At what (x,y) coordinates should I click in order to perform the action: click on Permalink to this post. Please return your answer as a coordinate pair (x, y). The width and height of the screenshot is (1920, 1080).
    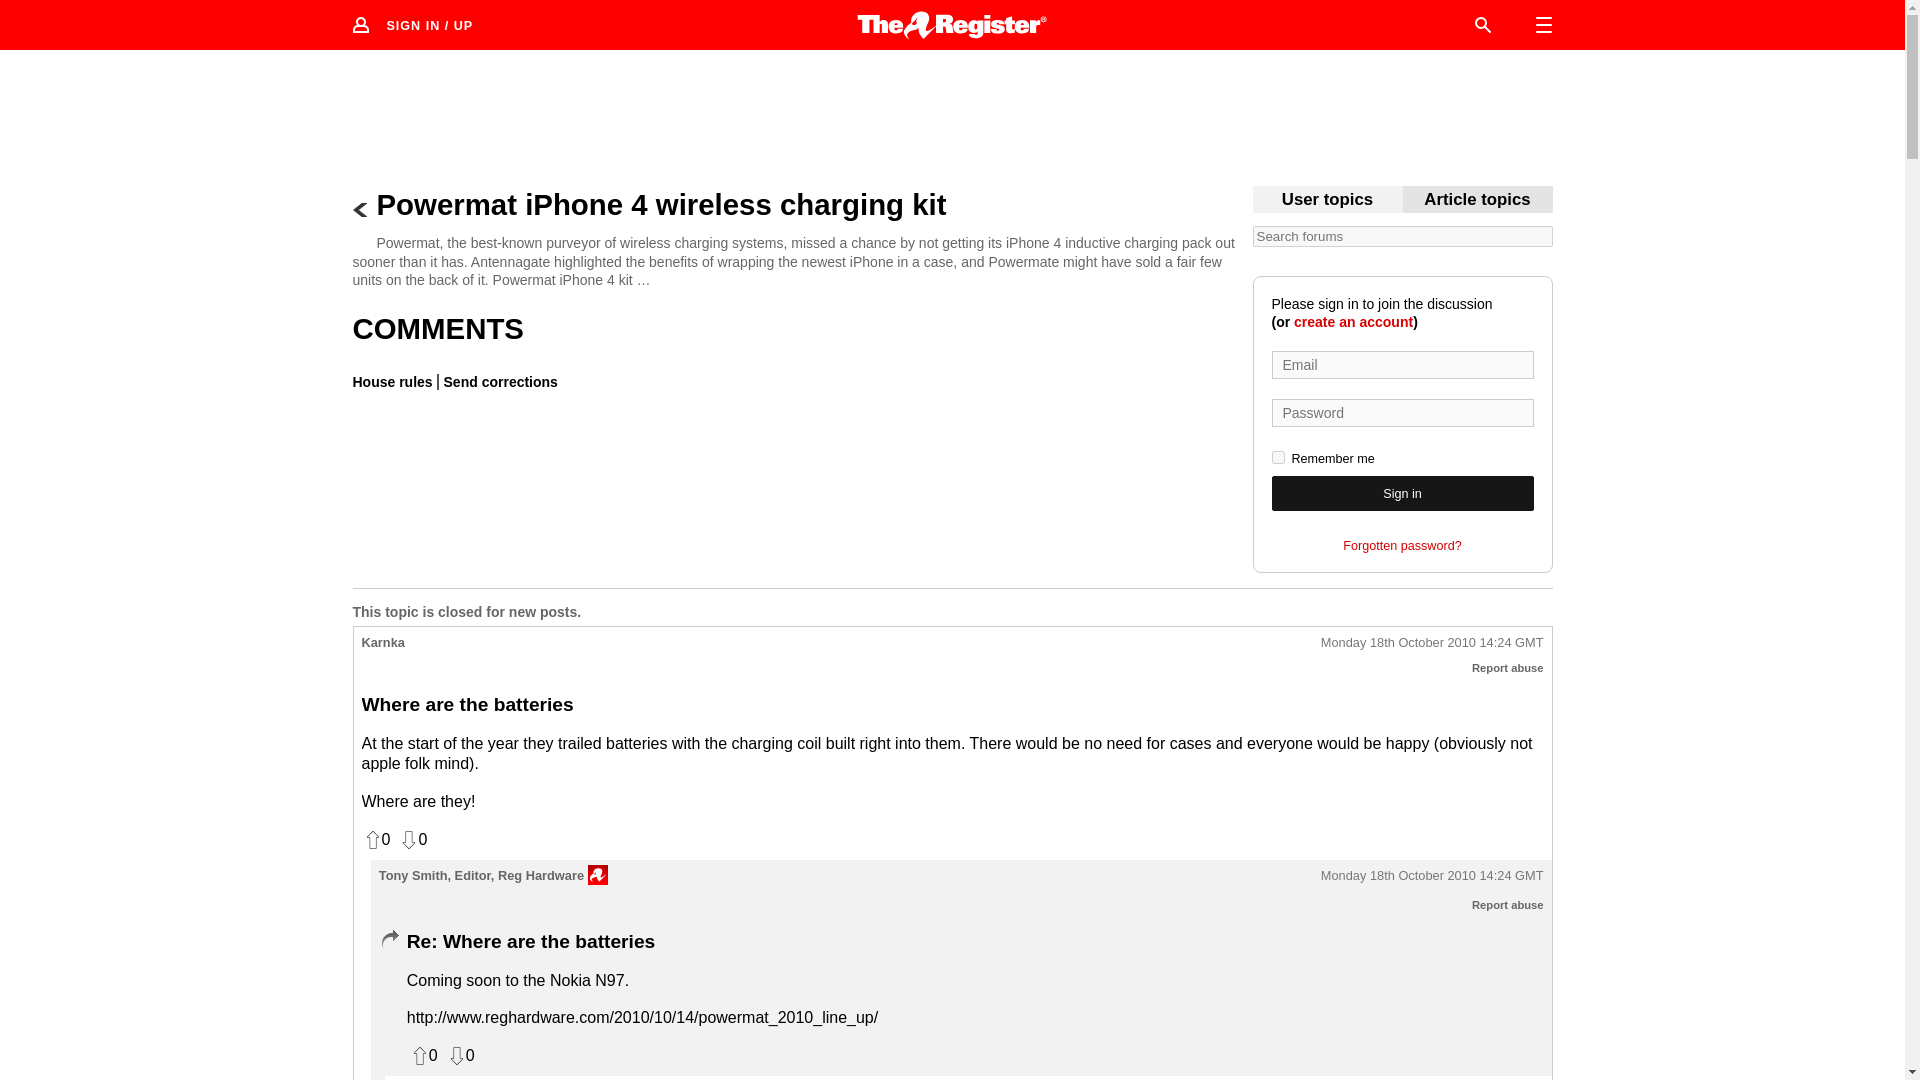
    Looking at the image, I should click on (1432, 876).